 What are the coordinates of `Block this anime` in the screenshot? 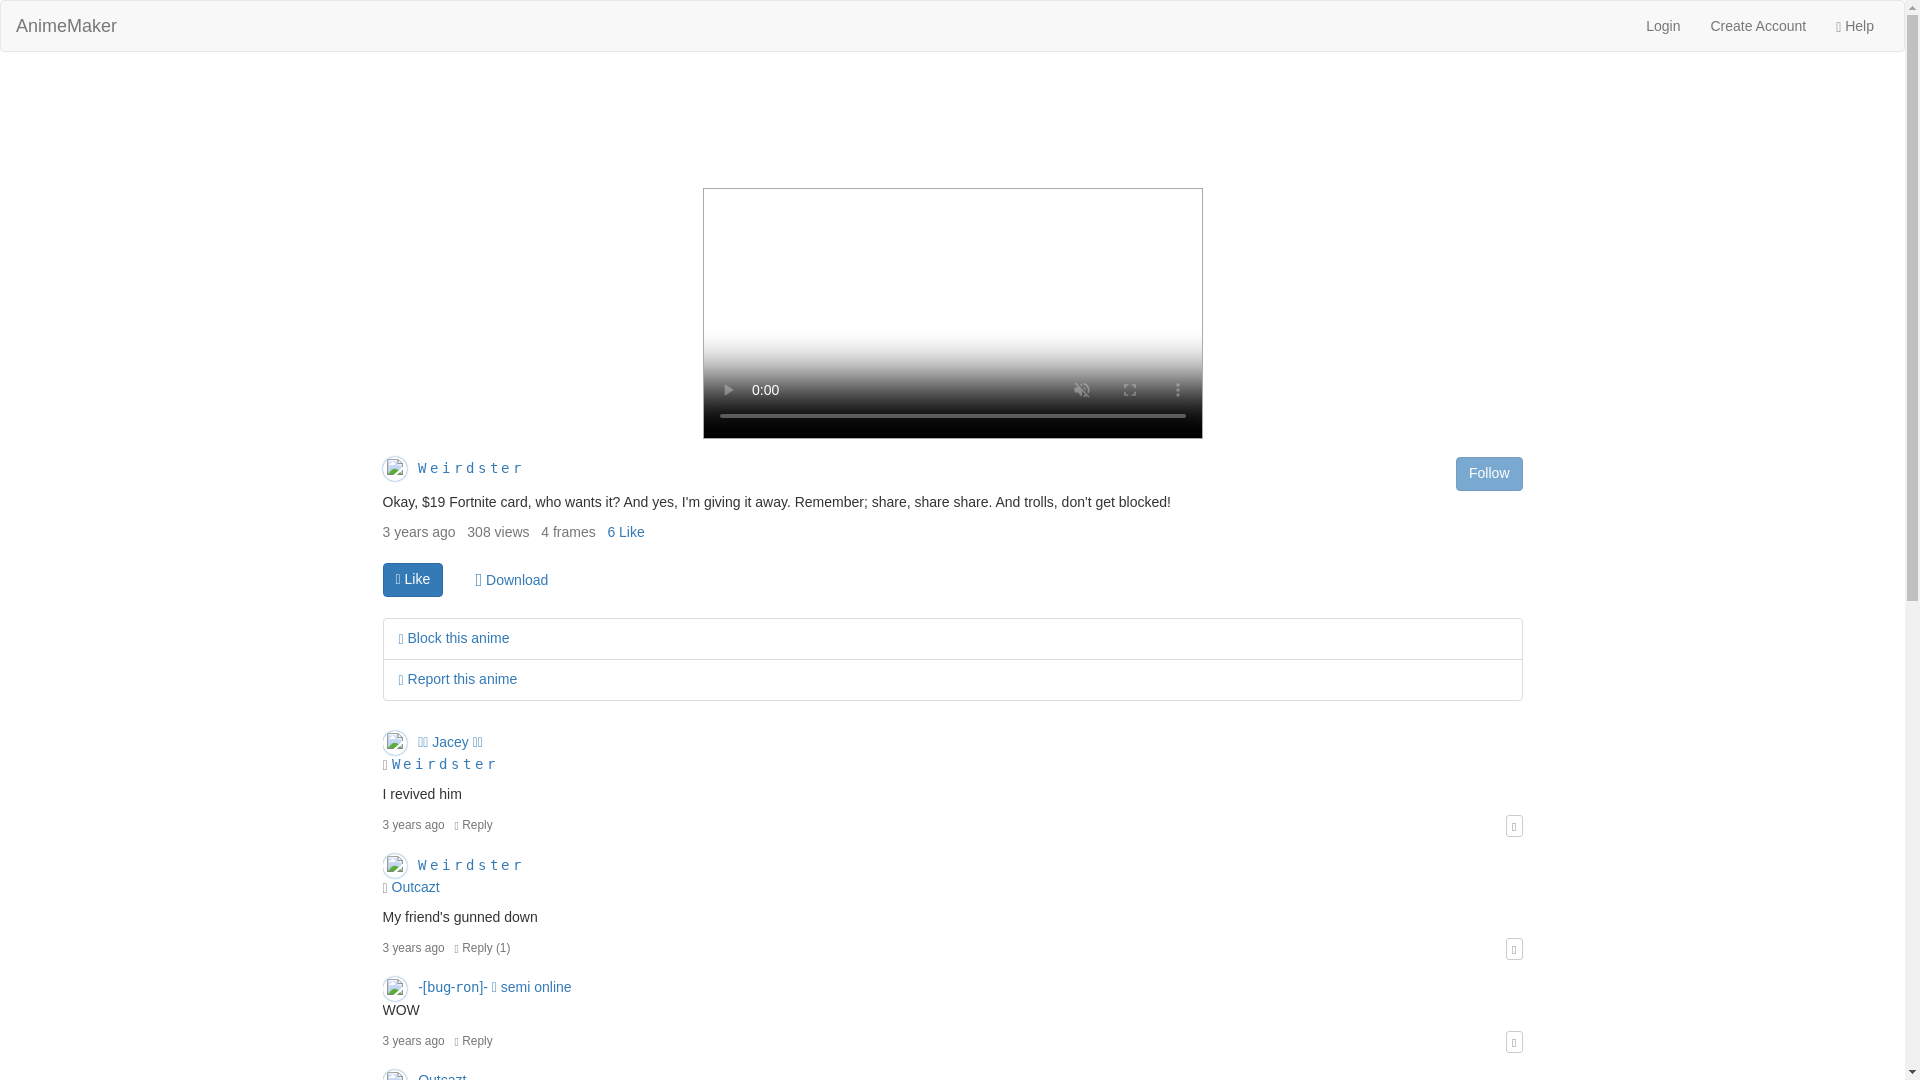 It's located at (452, 637).